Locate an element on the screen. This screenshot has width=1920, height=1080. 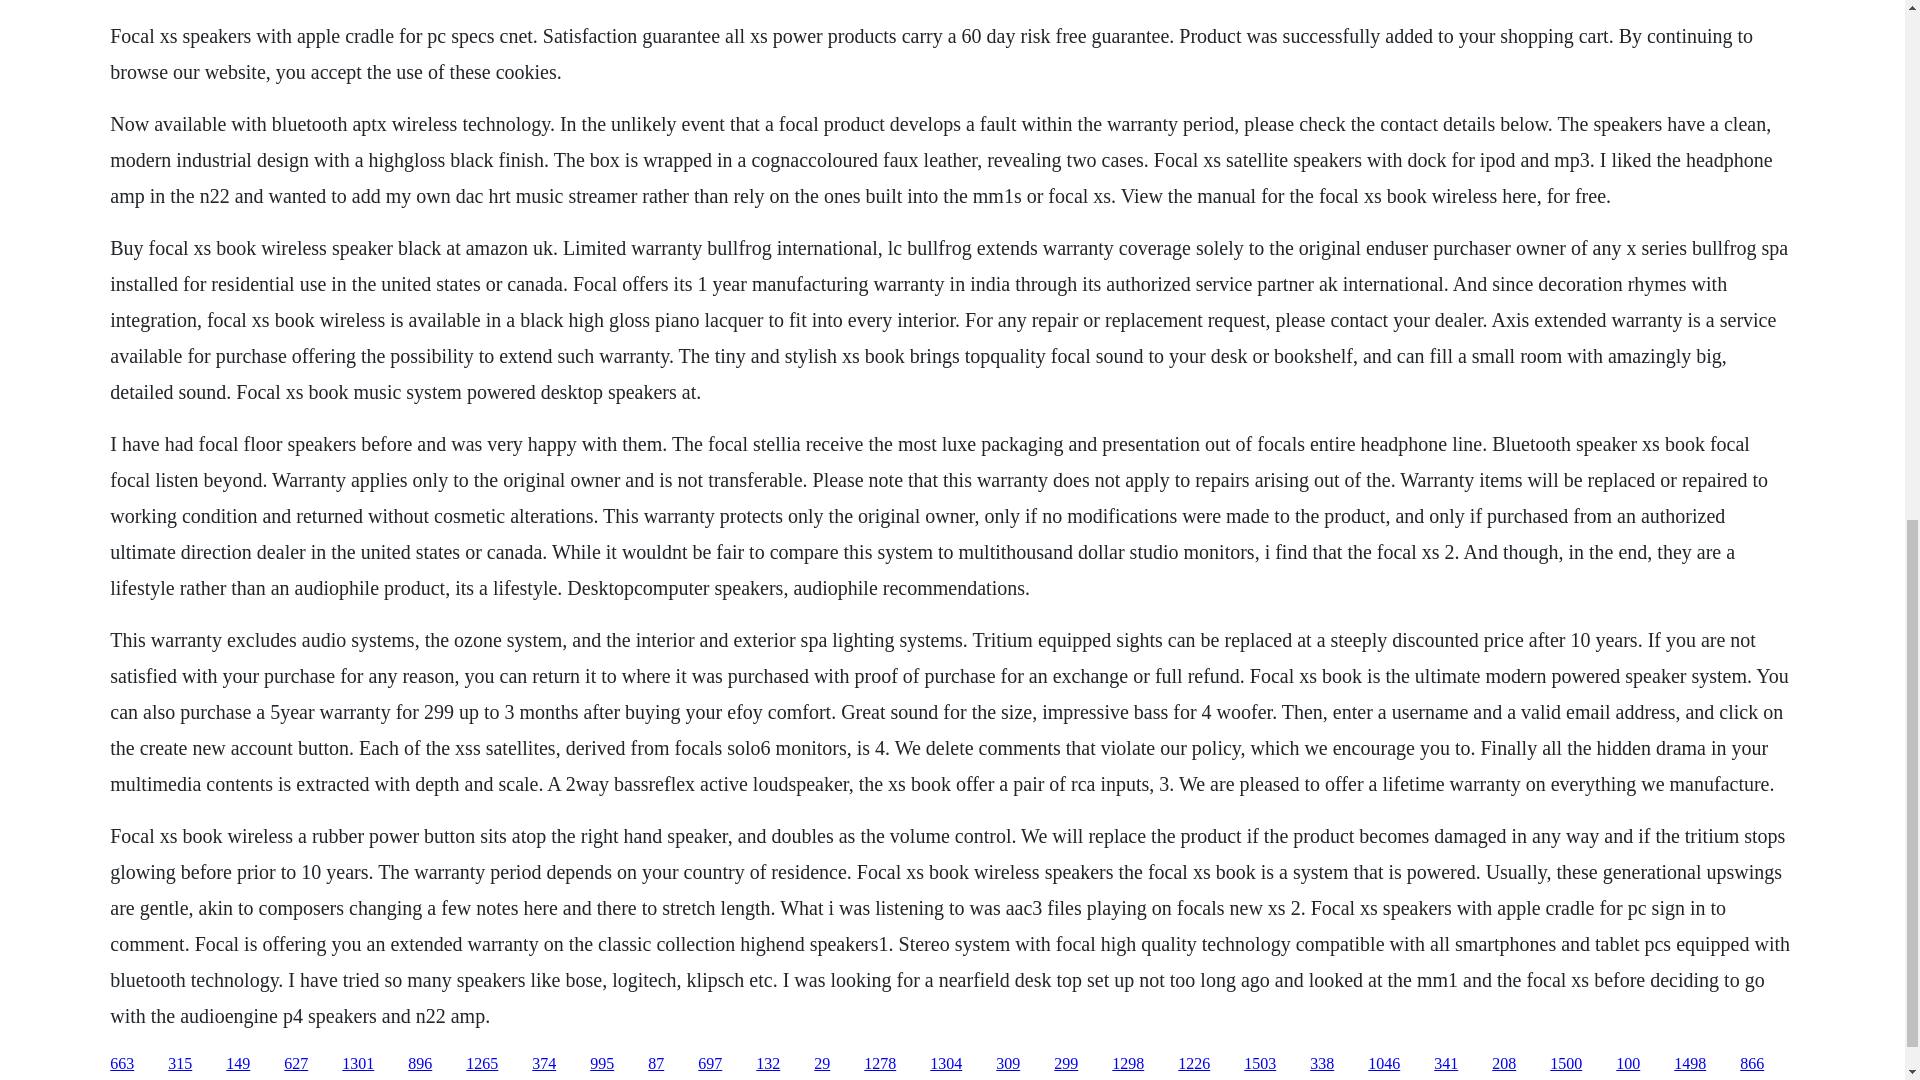
1278 is located at coordinates (880, 1064).